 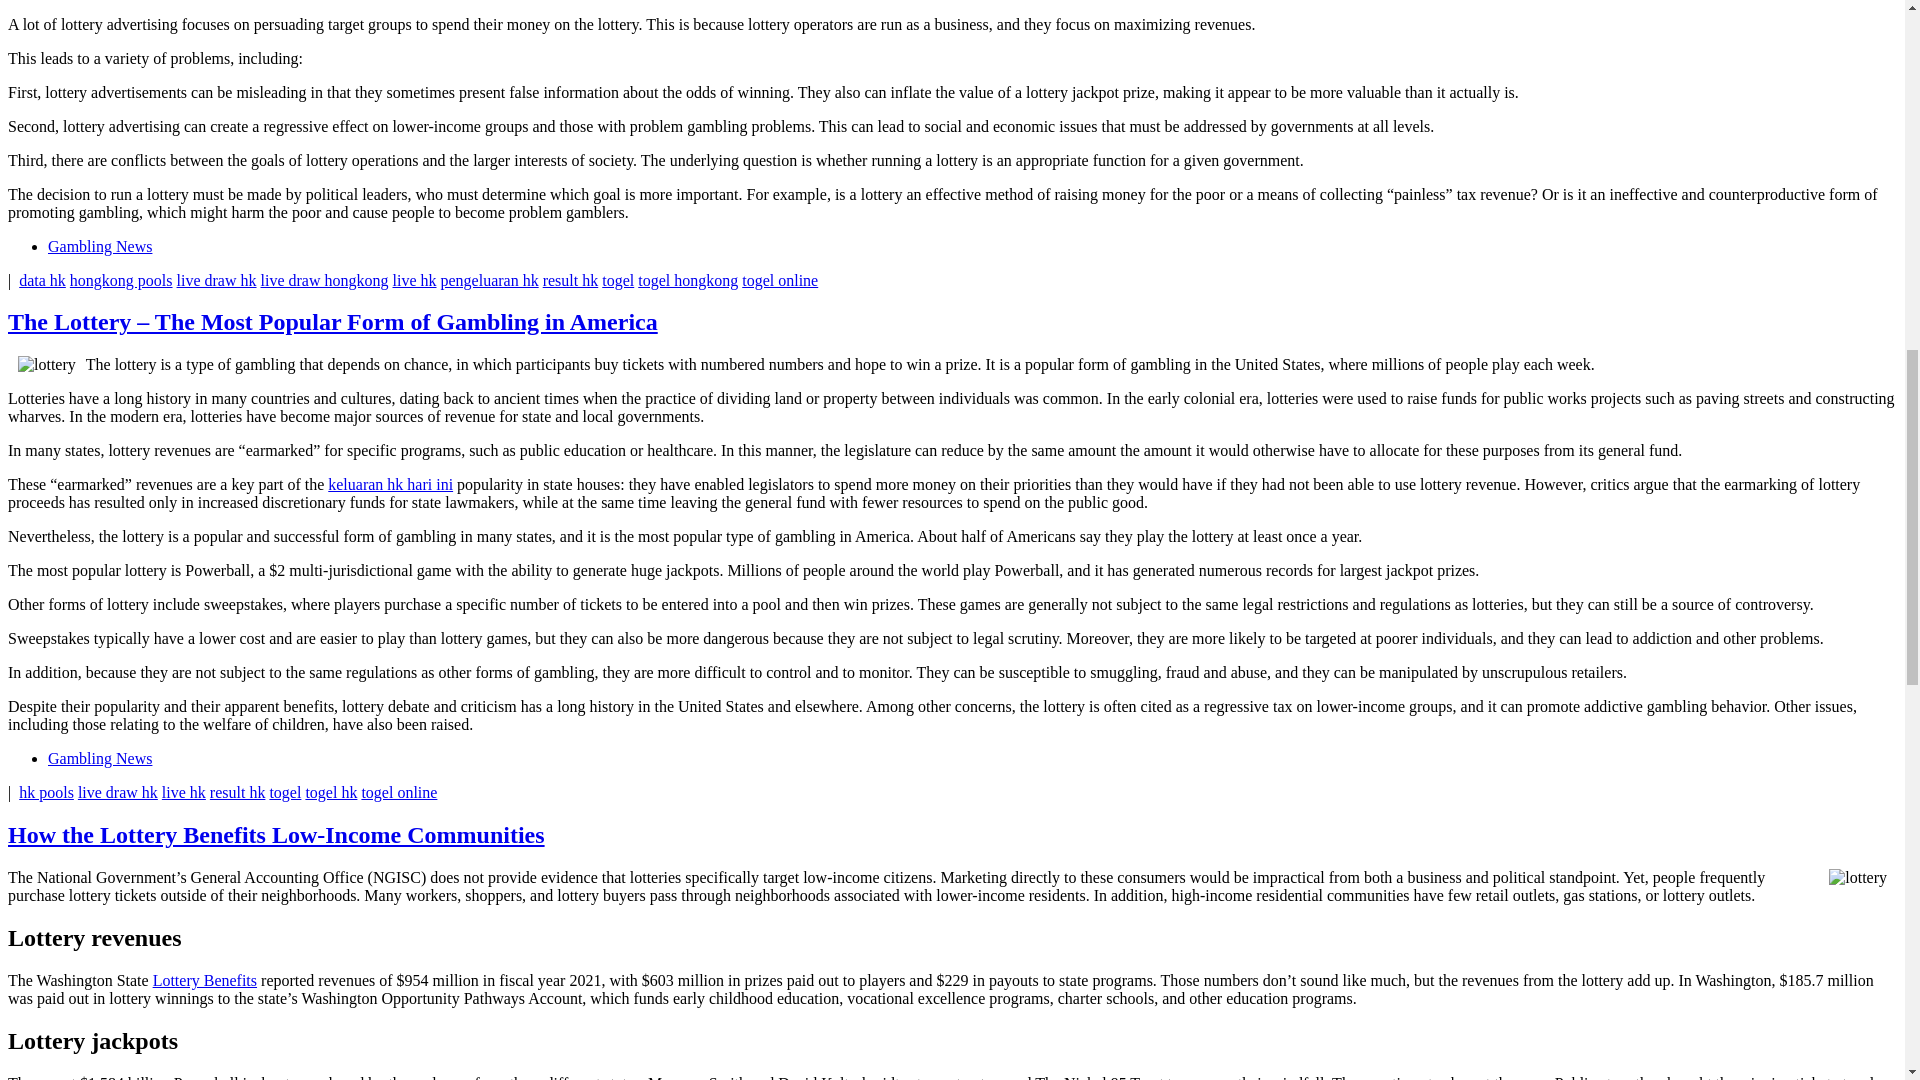 I want to click on live hk, so click(x=183, y=792).